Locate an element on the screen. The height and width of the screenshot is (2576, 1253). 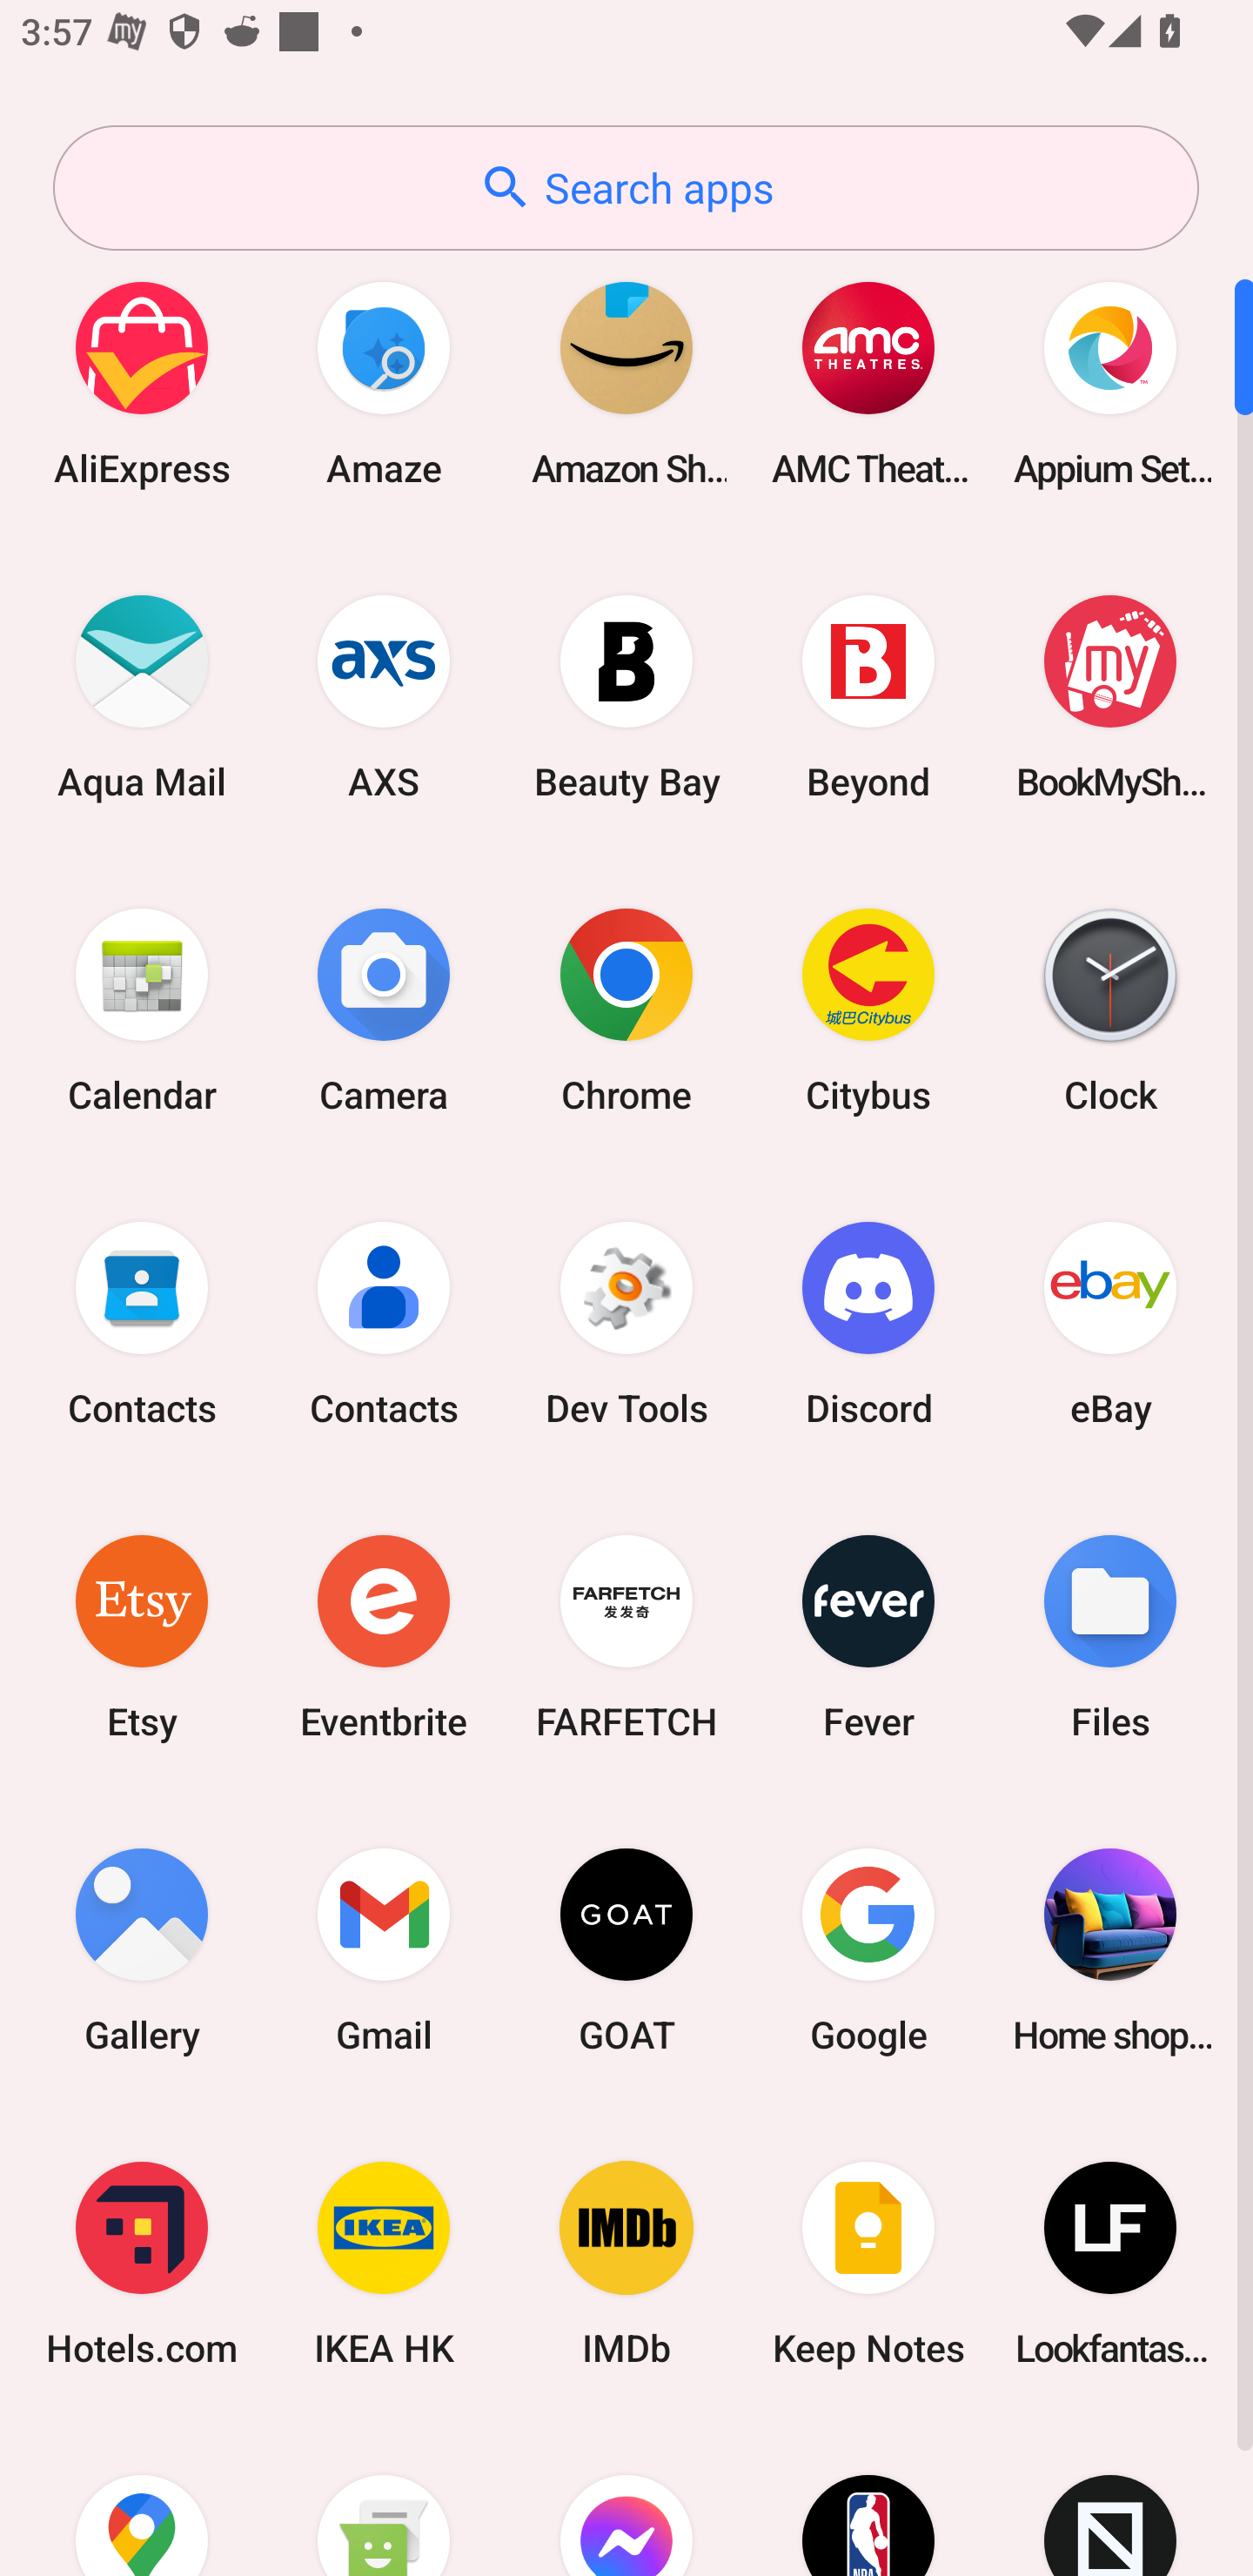
Google is located at coordinates (868, 1949).